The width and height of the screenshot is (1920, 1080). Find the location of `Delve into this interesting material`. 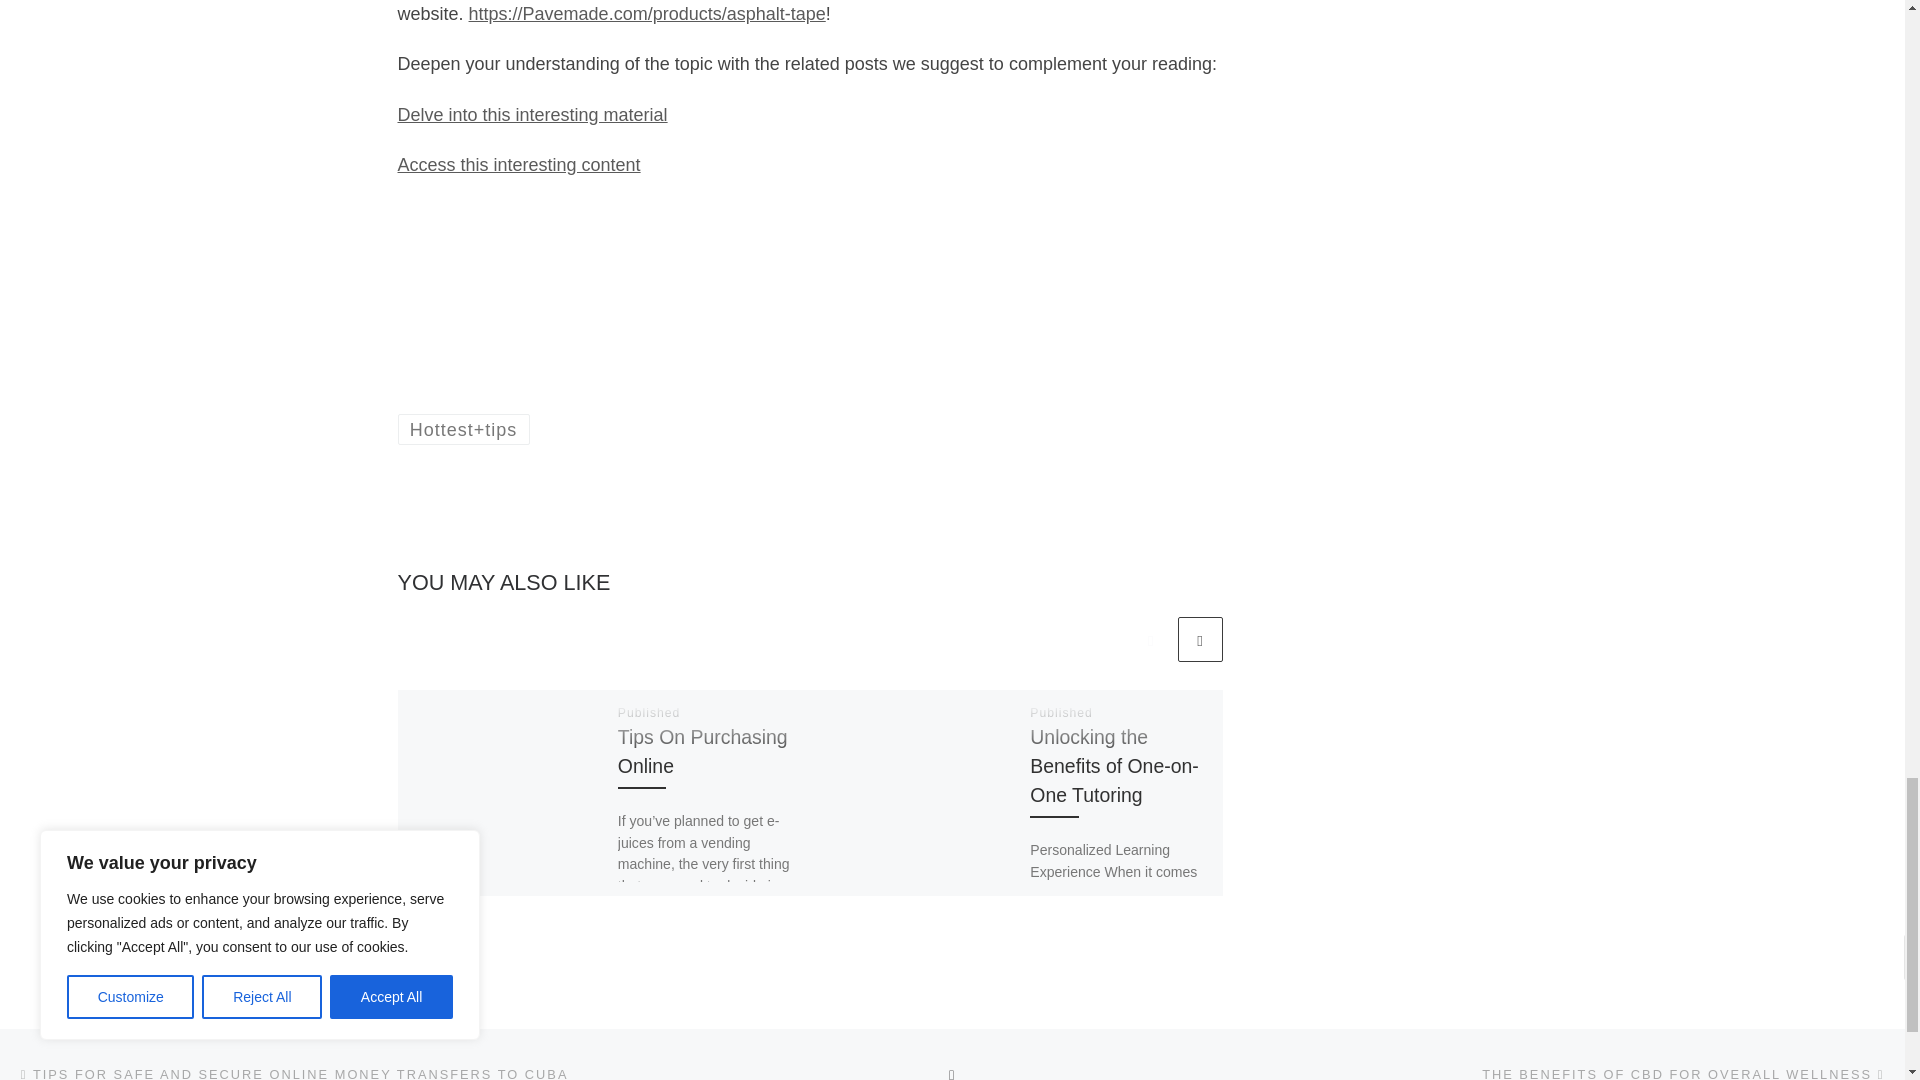

Delve into this interesting material is located at coordinates (532, 114).